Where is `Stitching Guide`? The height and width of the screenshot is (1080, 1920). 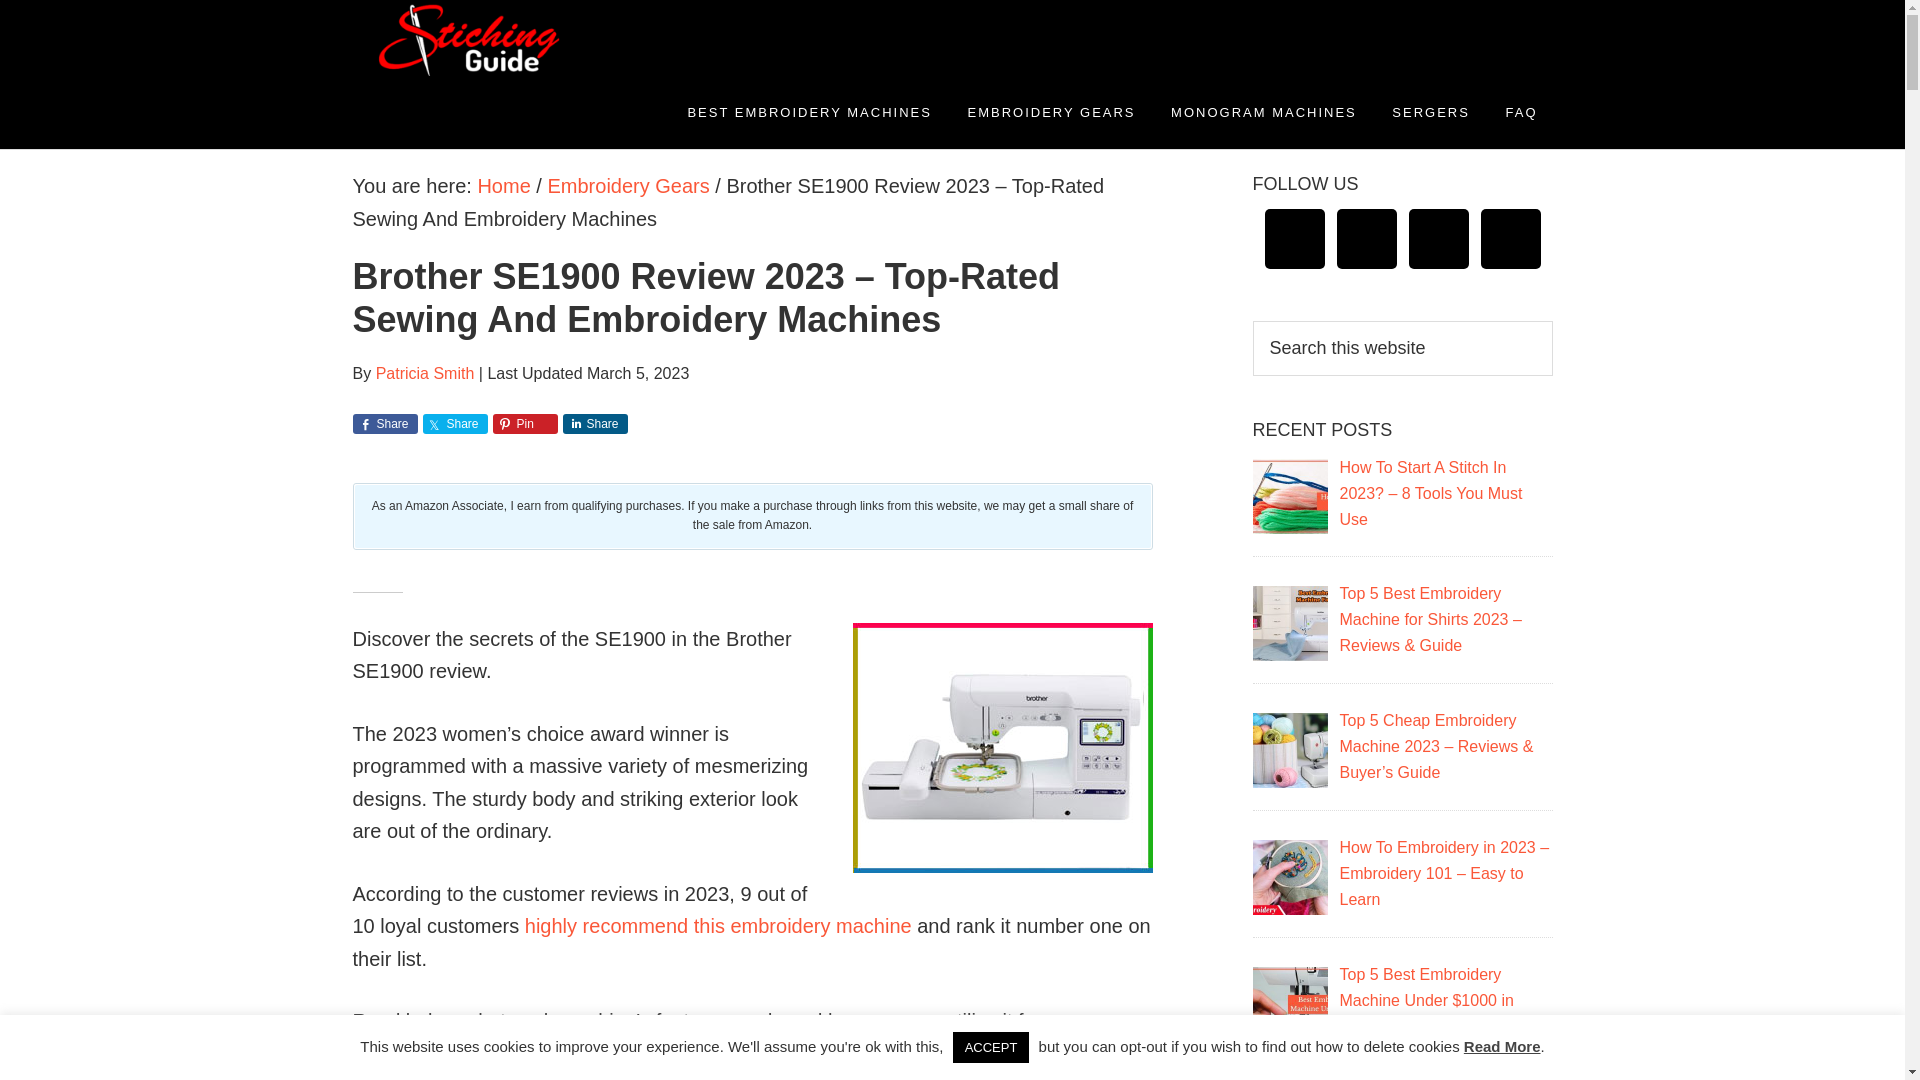 Stitching Guide is located at coordinates (532, 38).